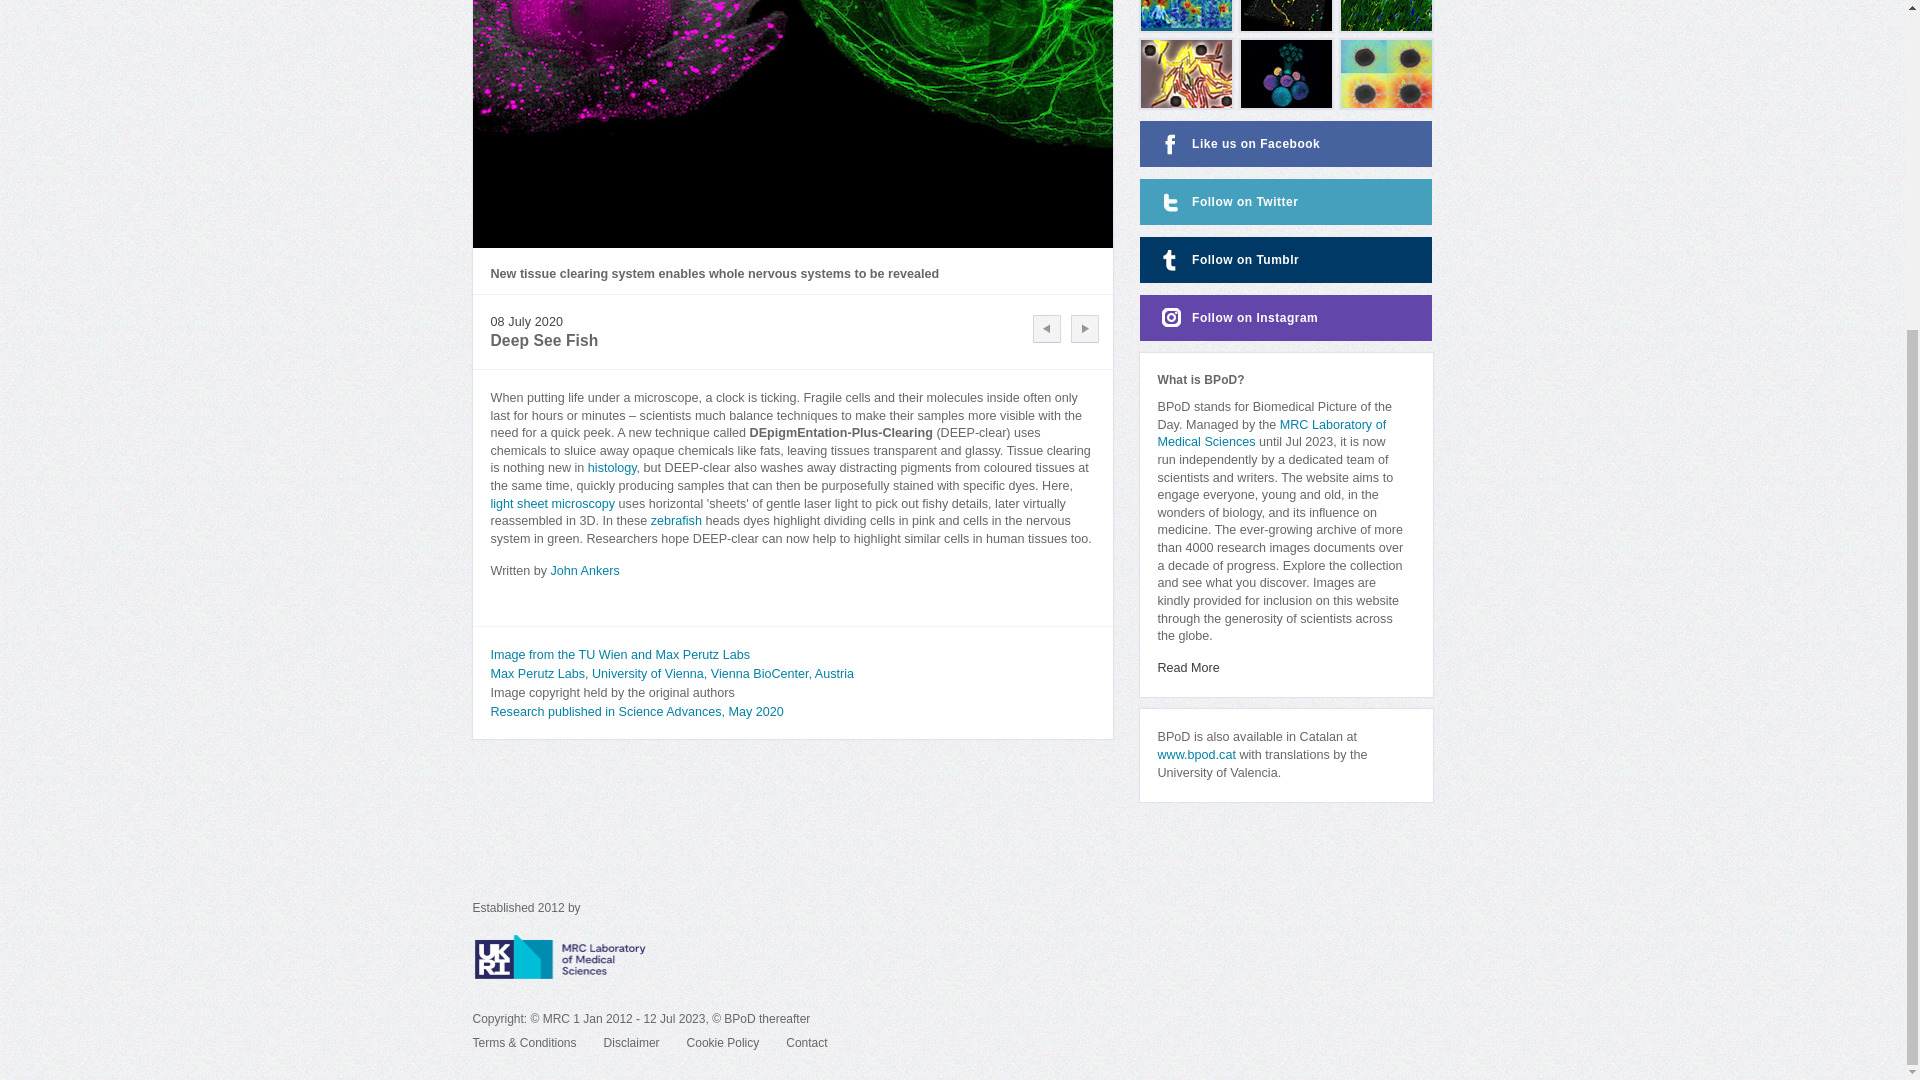  Describe the element at coordinates (584, 570) in the screenshot. I see `John Ankers` at that location.